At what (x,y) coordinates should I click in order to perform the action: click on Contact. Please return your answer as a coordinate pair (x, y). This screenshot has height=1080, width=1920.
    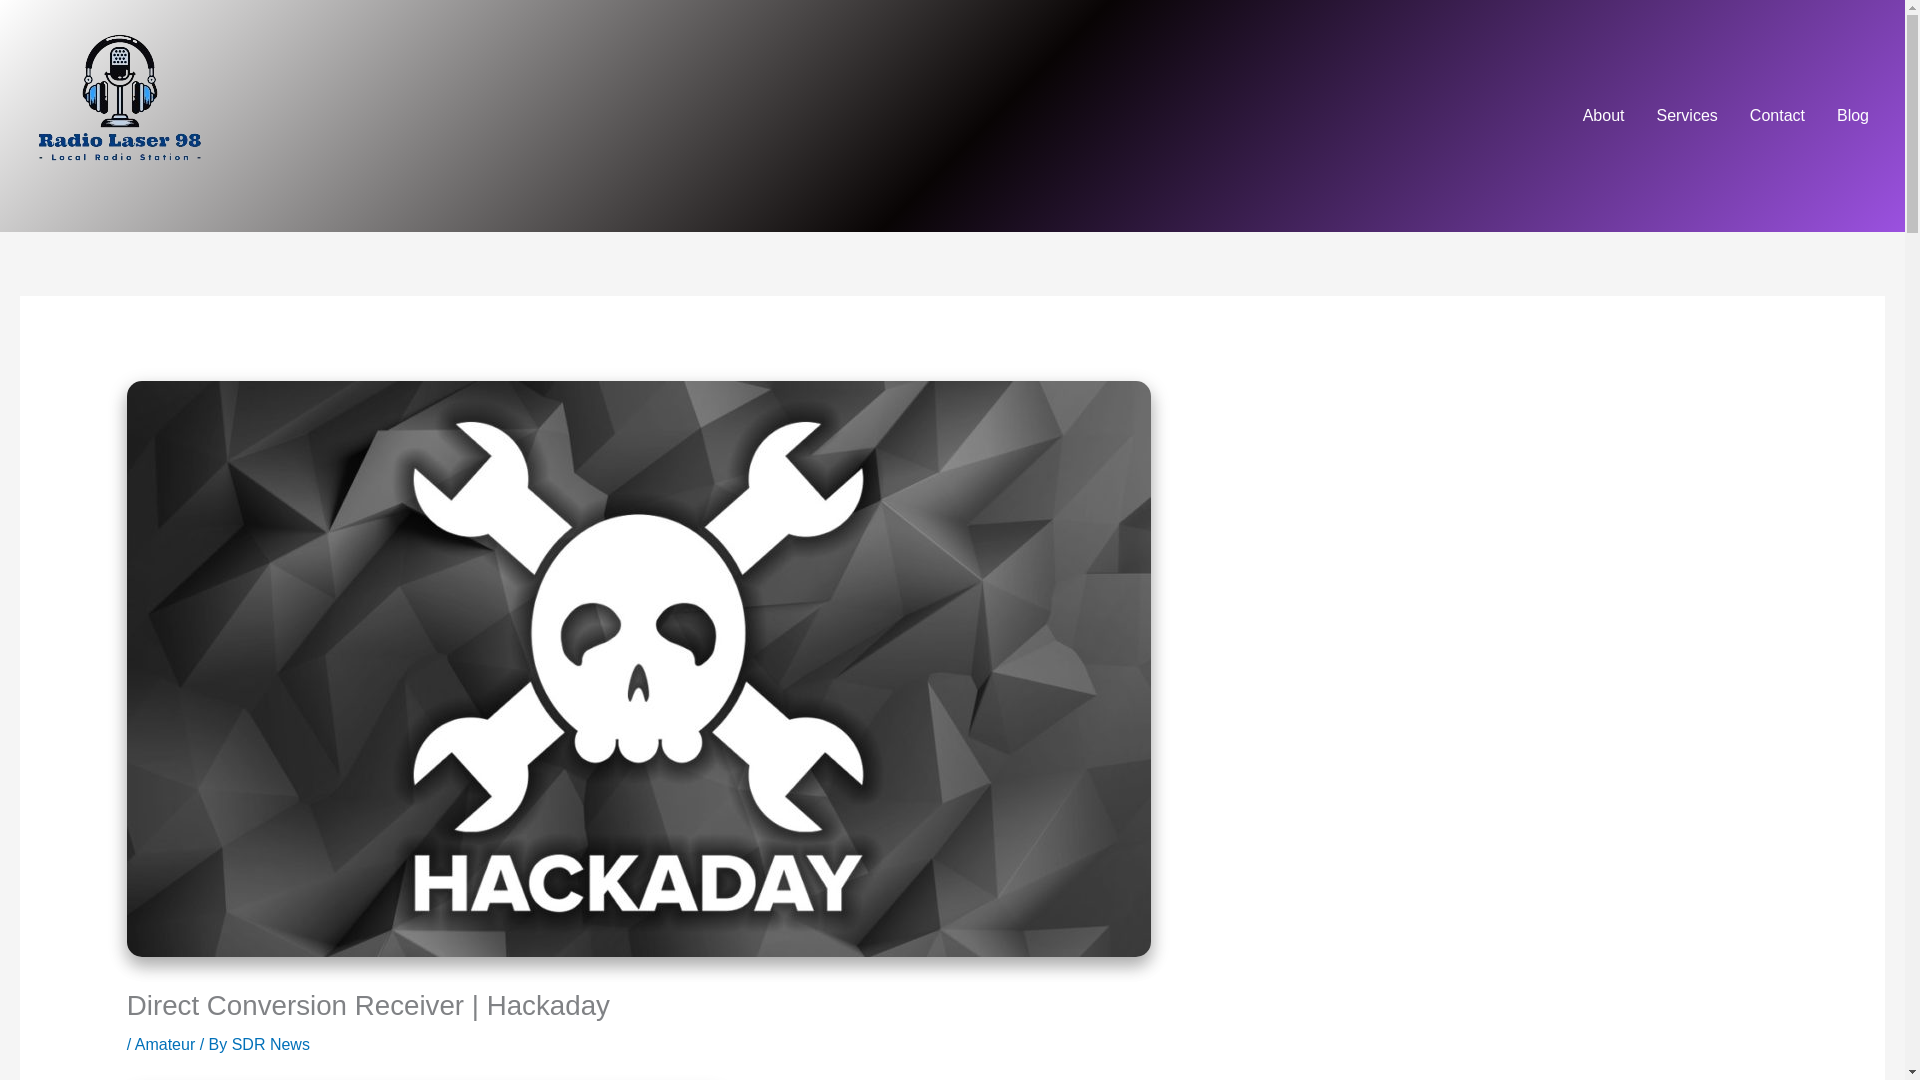
    Looking at the image, I should click on (1776, 116).